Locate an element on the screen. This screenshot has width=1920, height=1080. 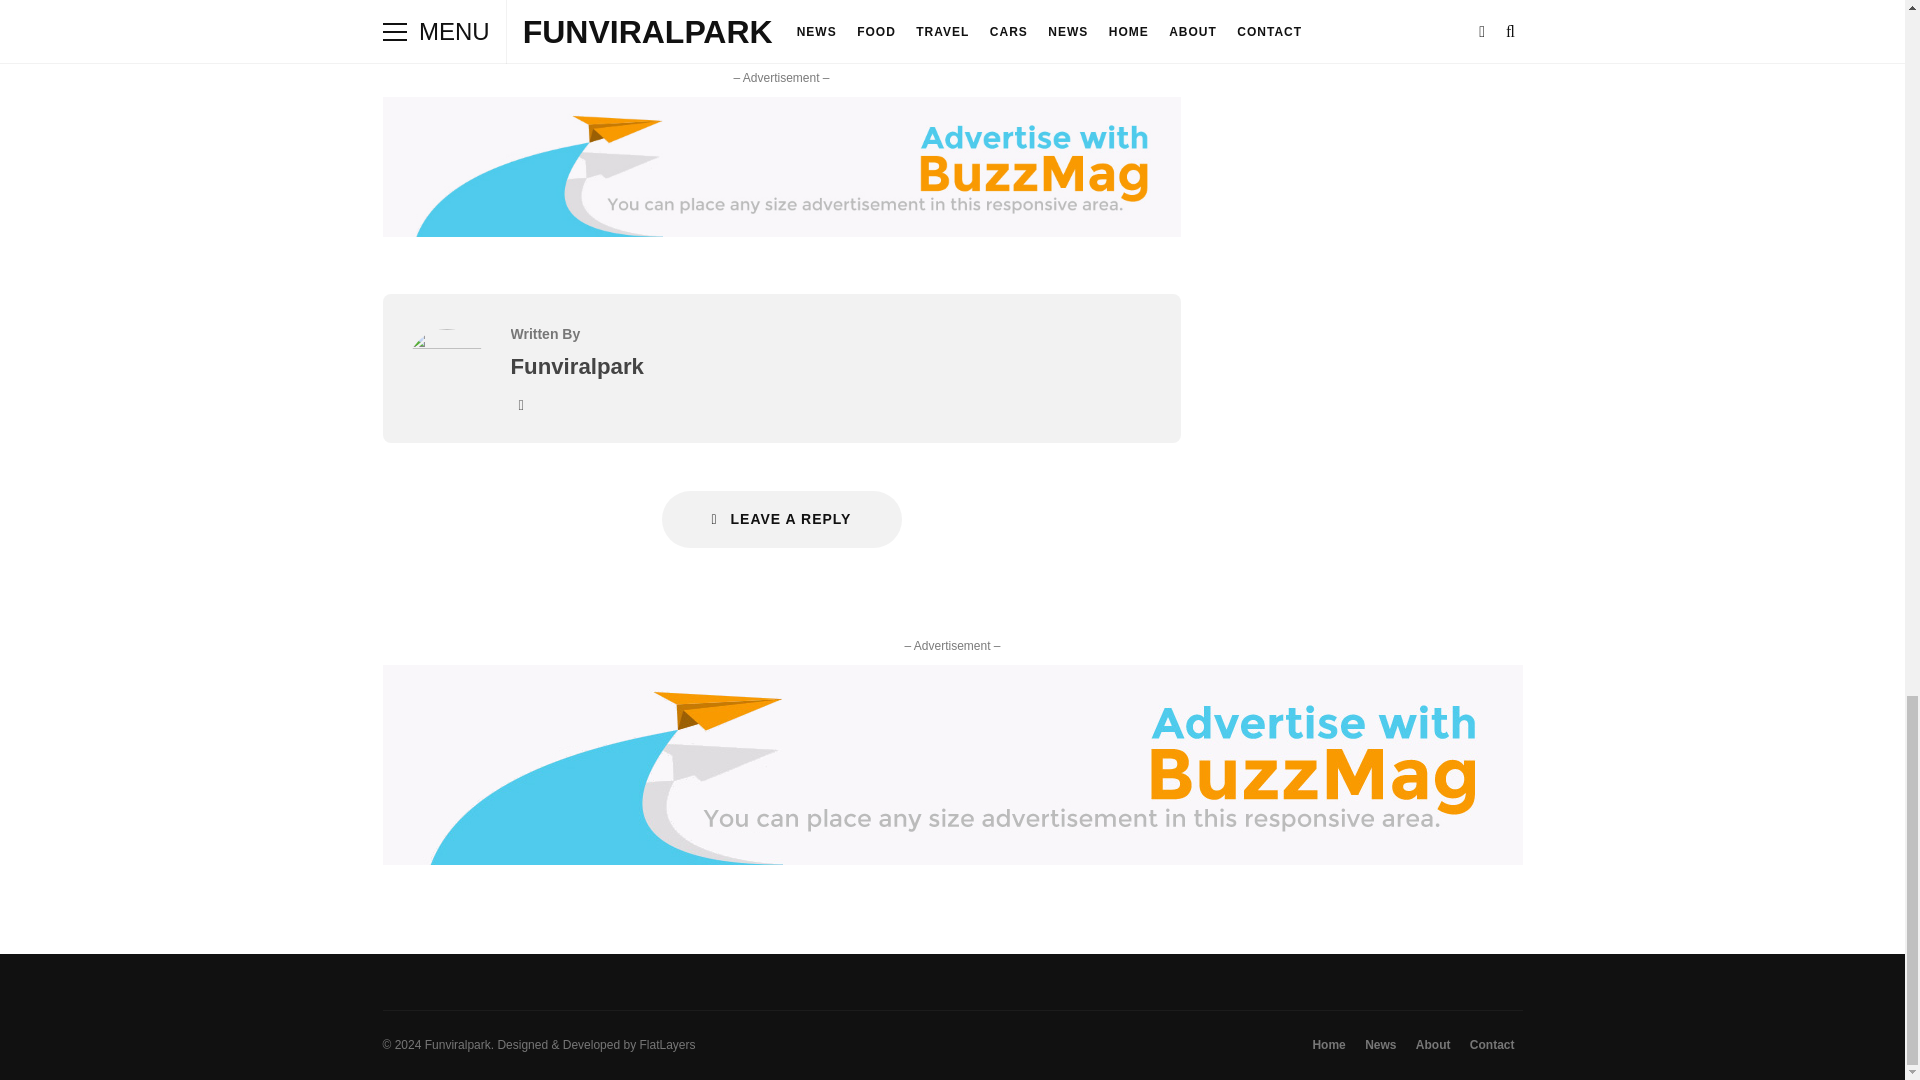
Posts by Funviralpark is located at coordinates (576, 366).